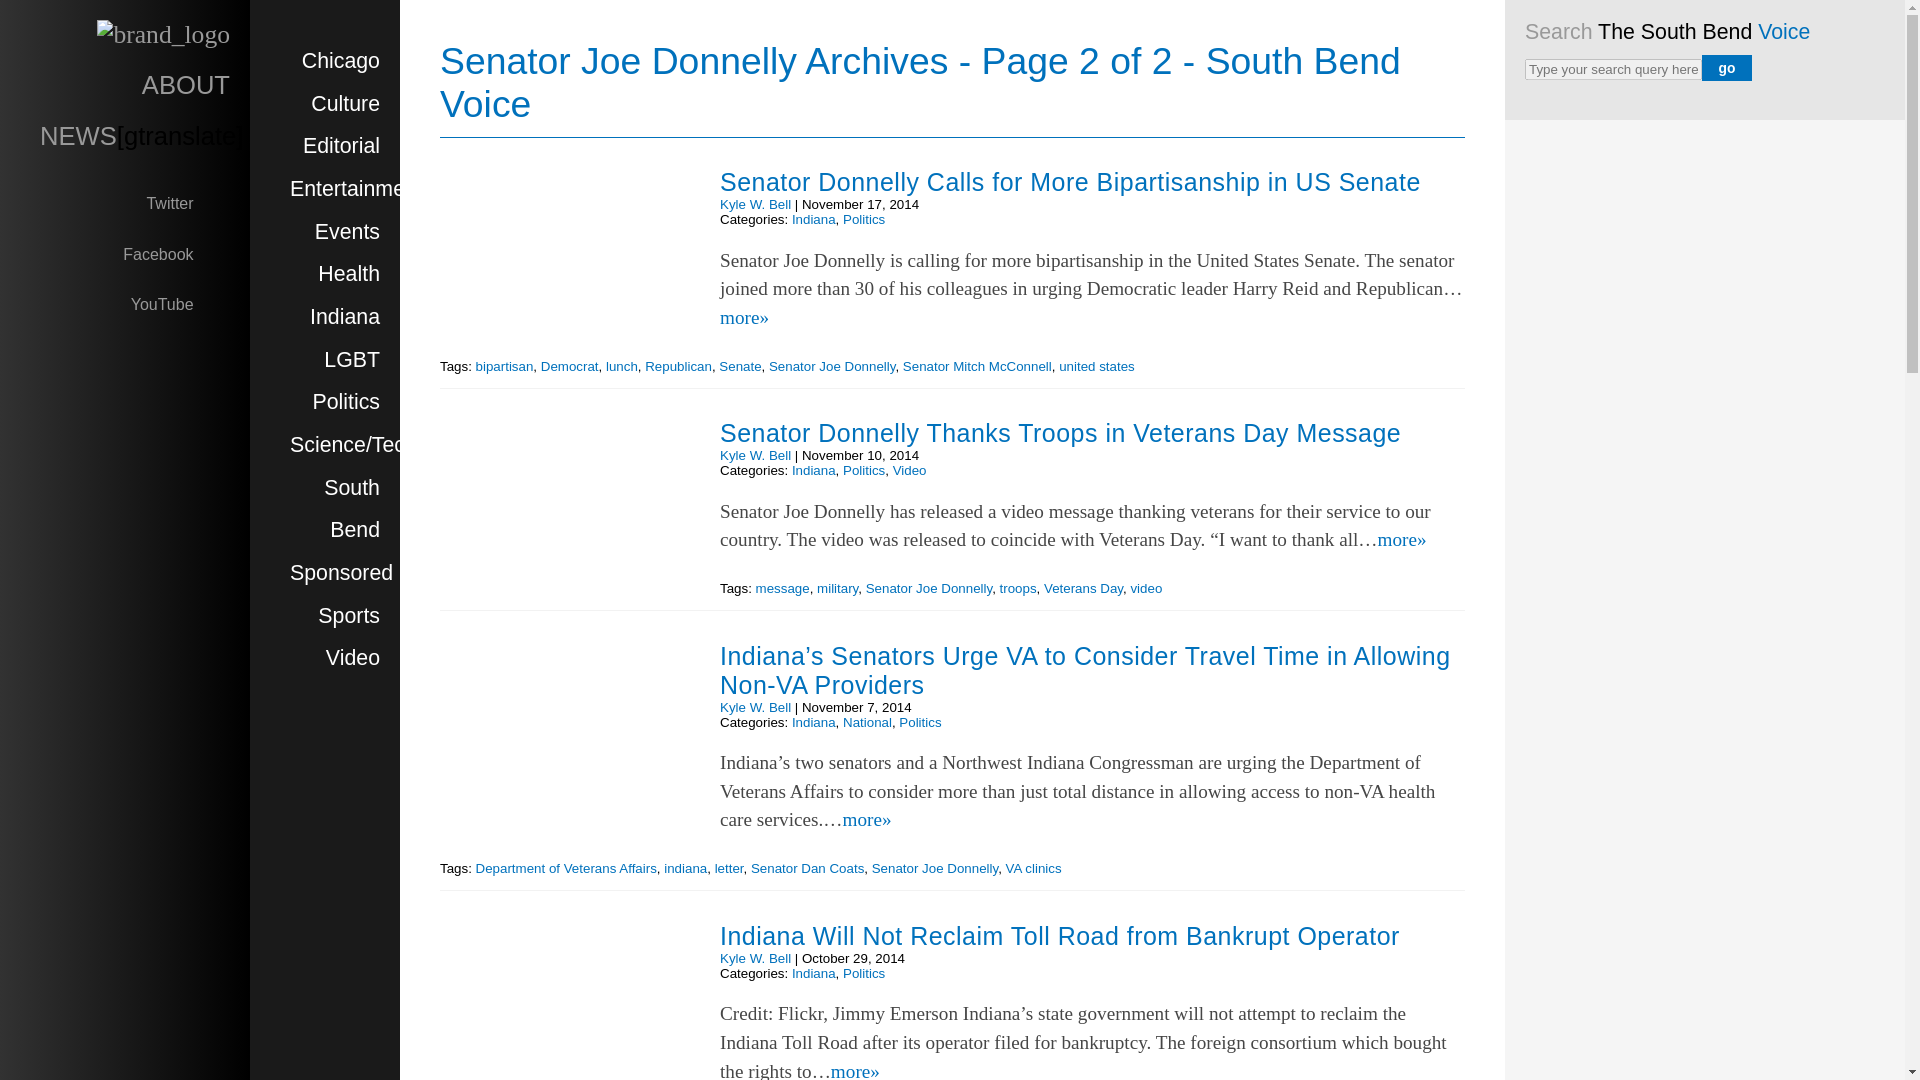 This screenshot has height=1080, width=1920. Describe the element at coordinates (346, 103) in the screenshot. I see `Culture` at that location.